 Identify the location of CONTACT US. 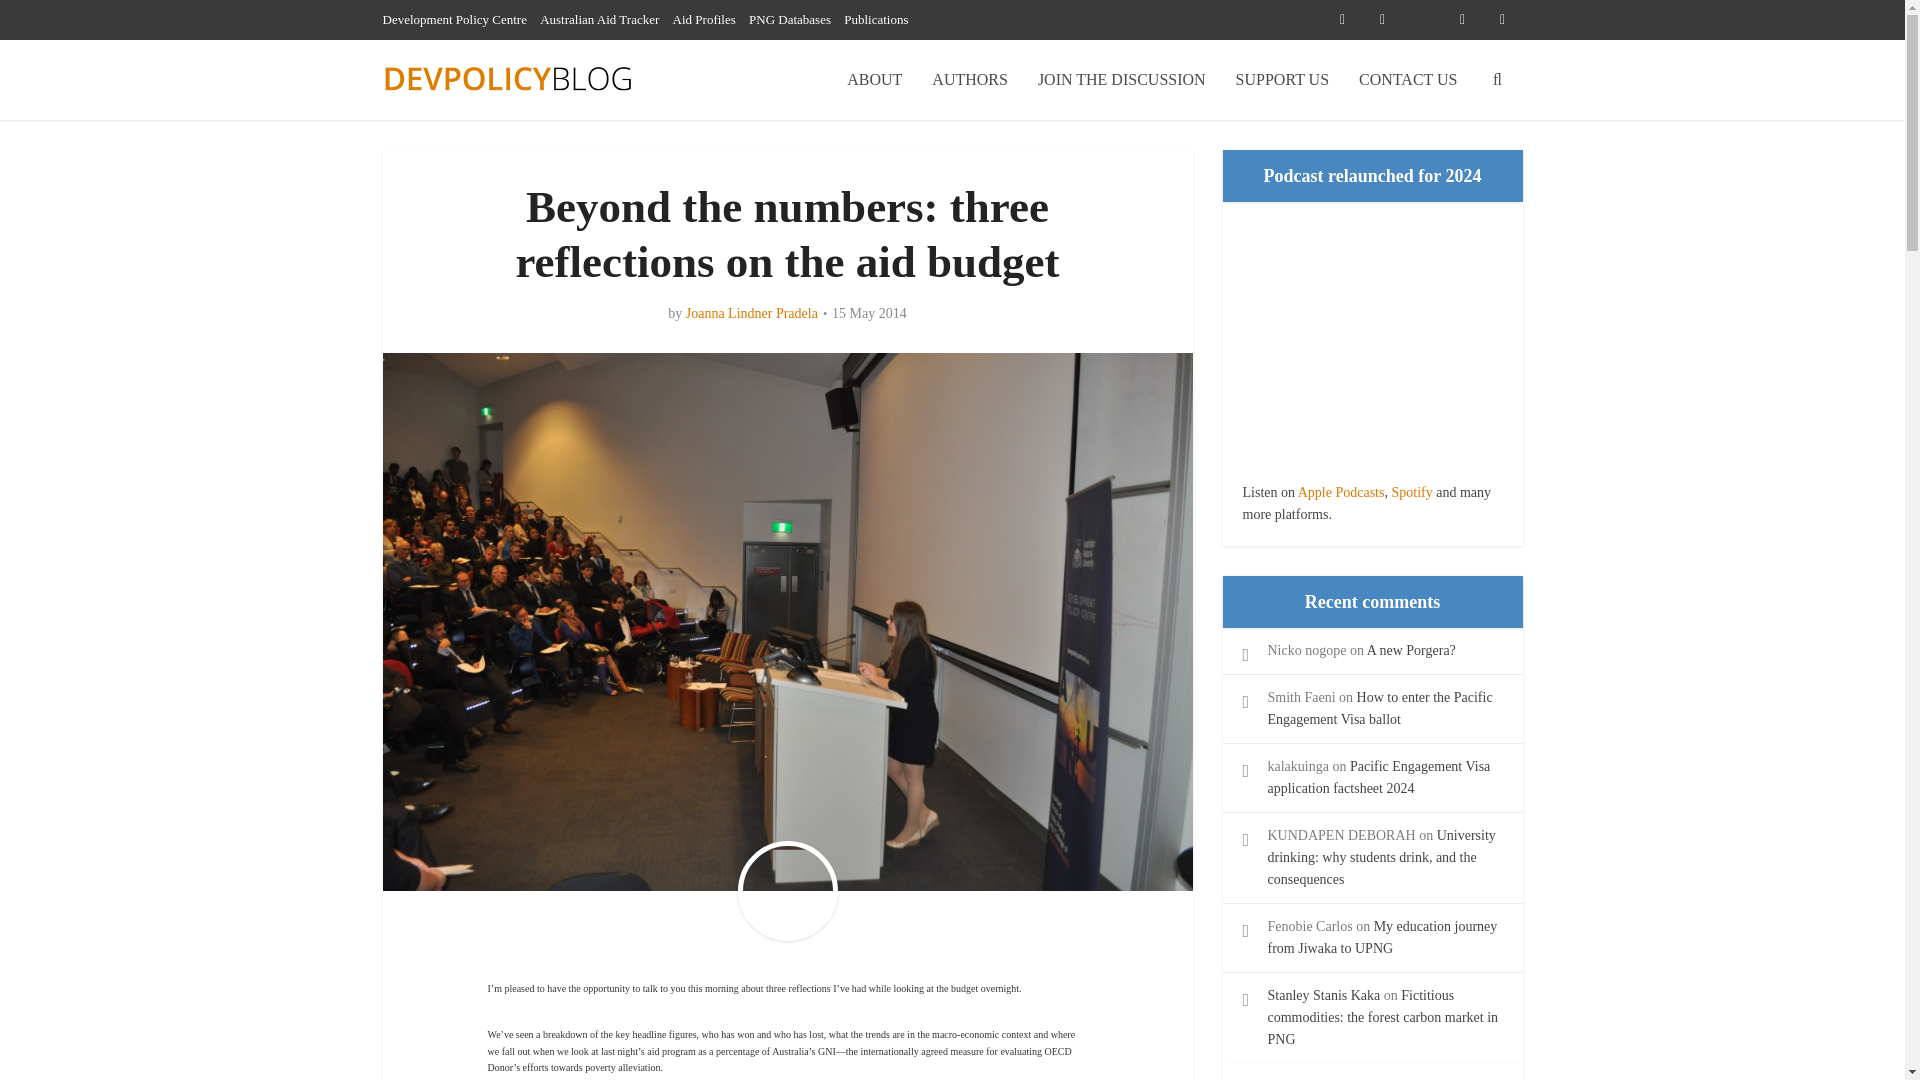
(1408, 79).